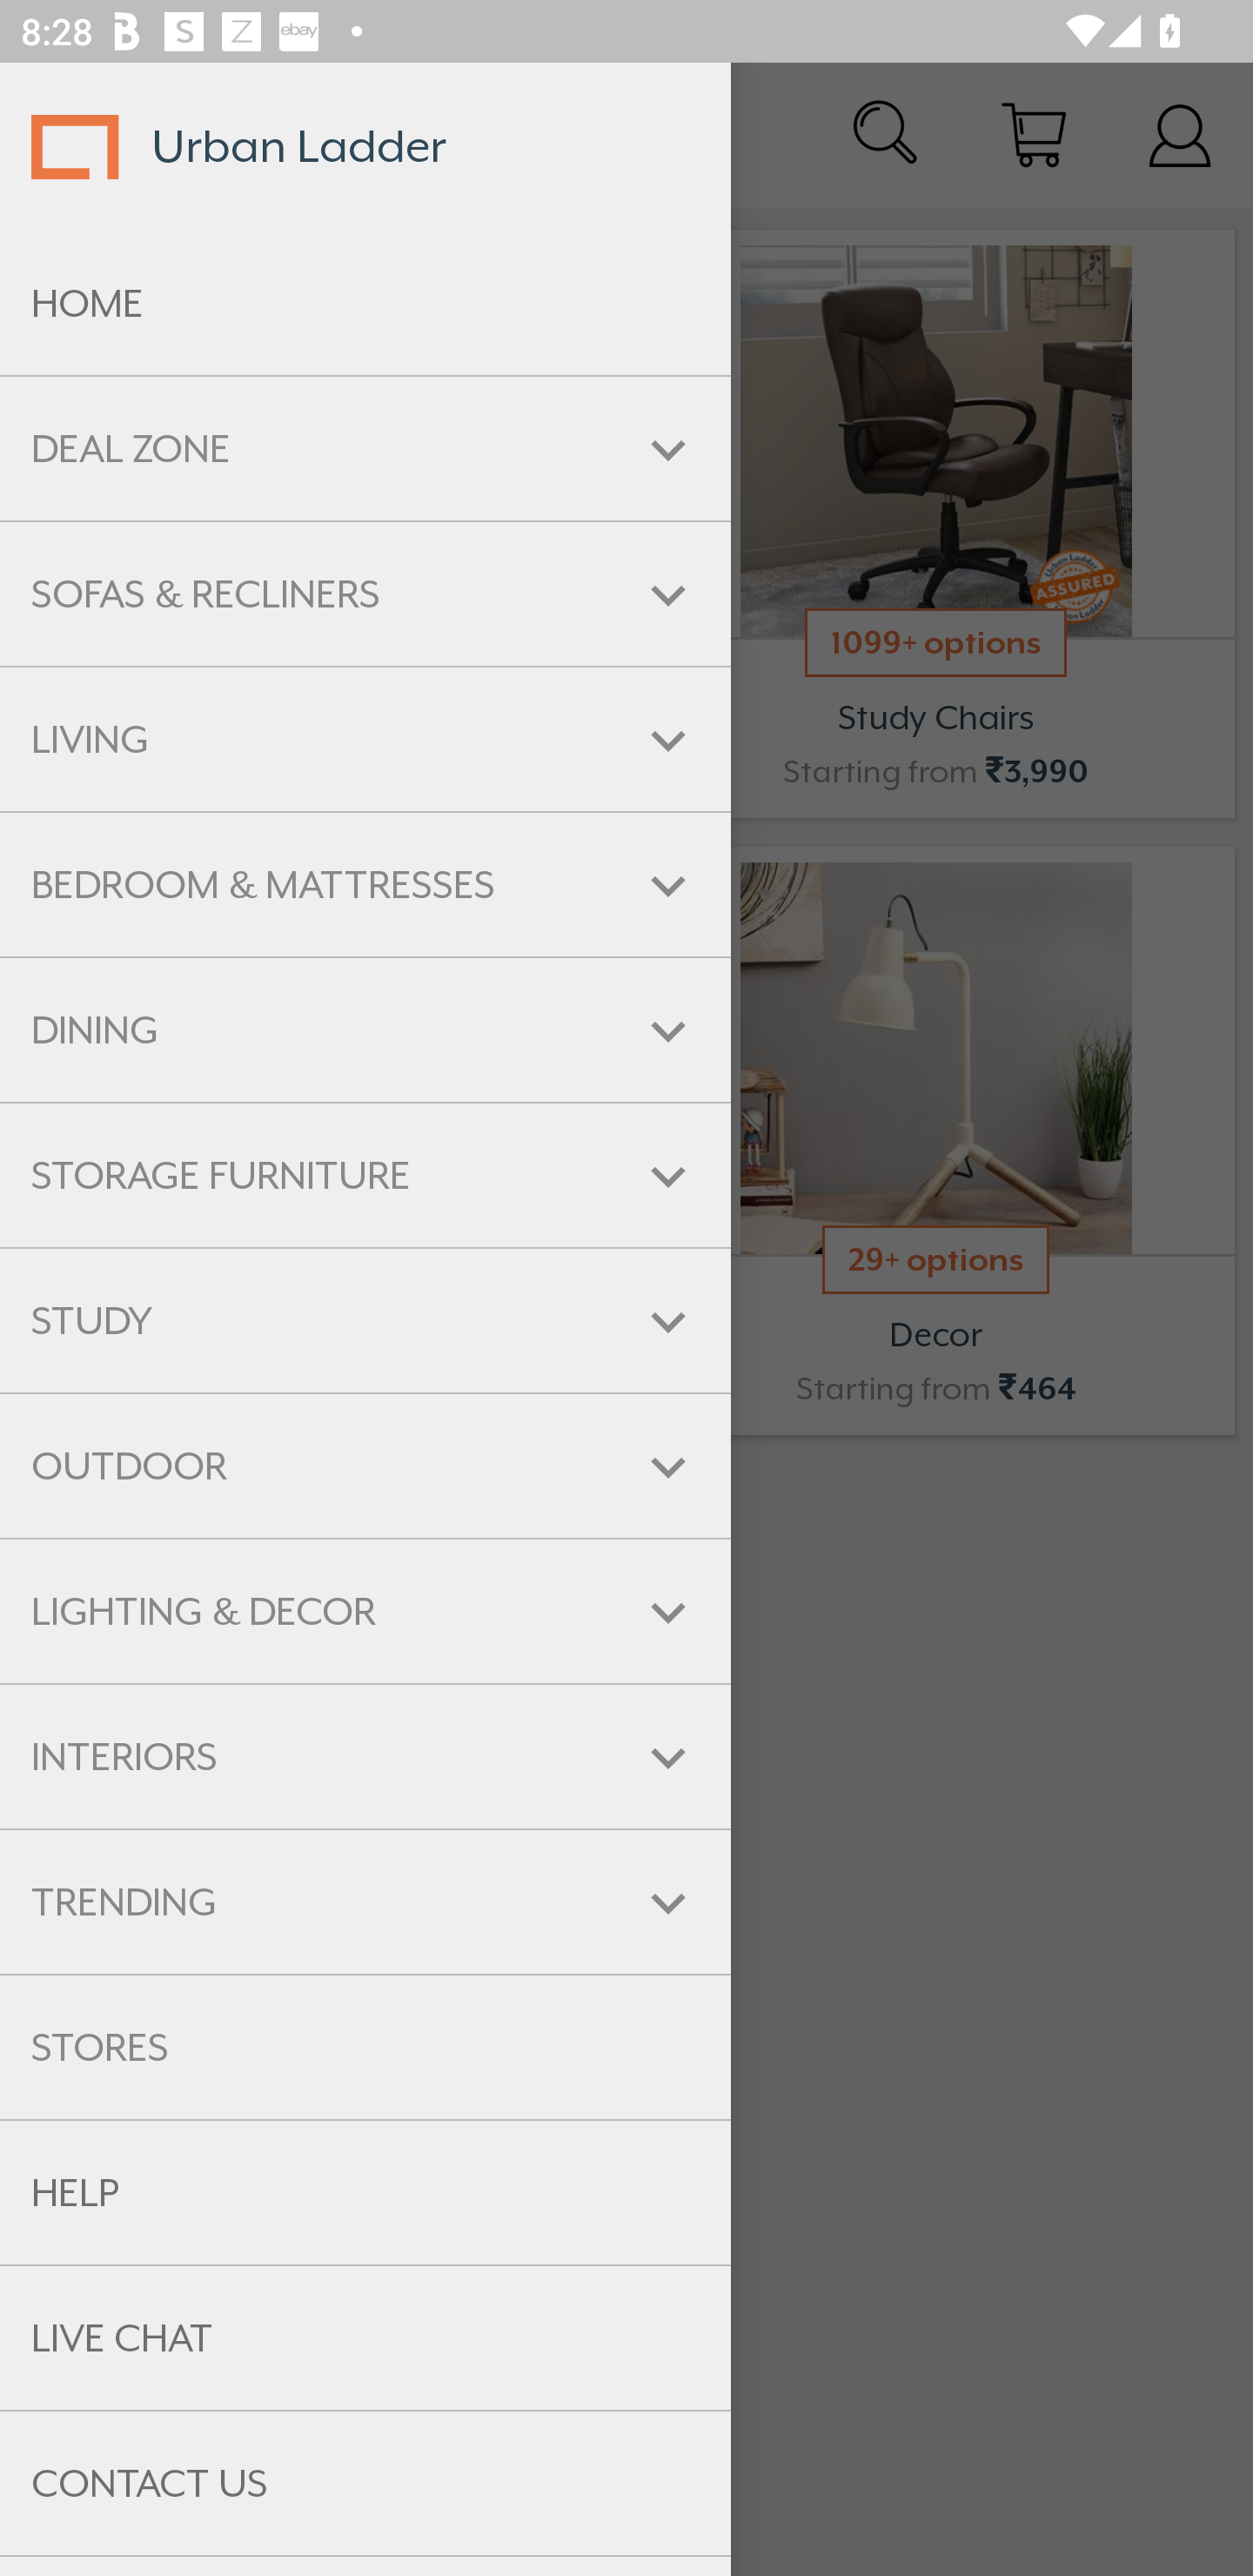  What do you see at coordinates (365, 1756) in the screenshot?
I see `INTERIORS ` at bounding box center [365, 1756].